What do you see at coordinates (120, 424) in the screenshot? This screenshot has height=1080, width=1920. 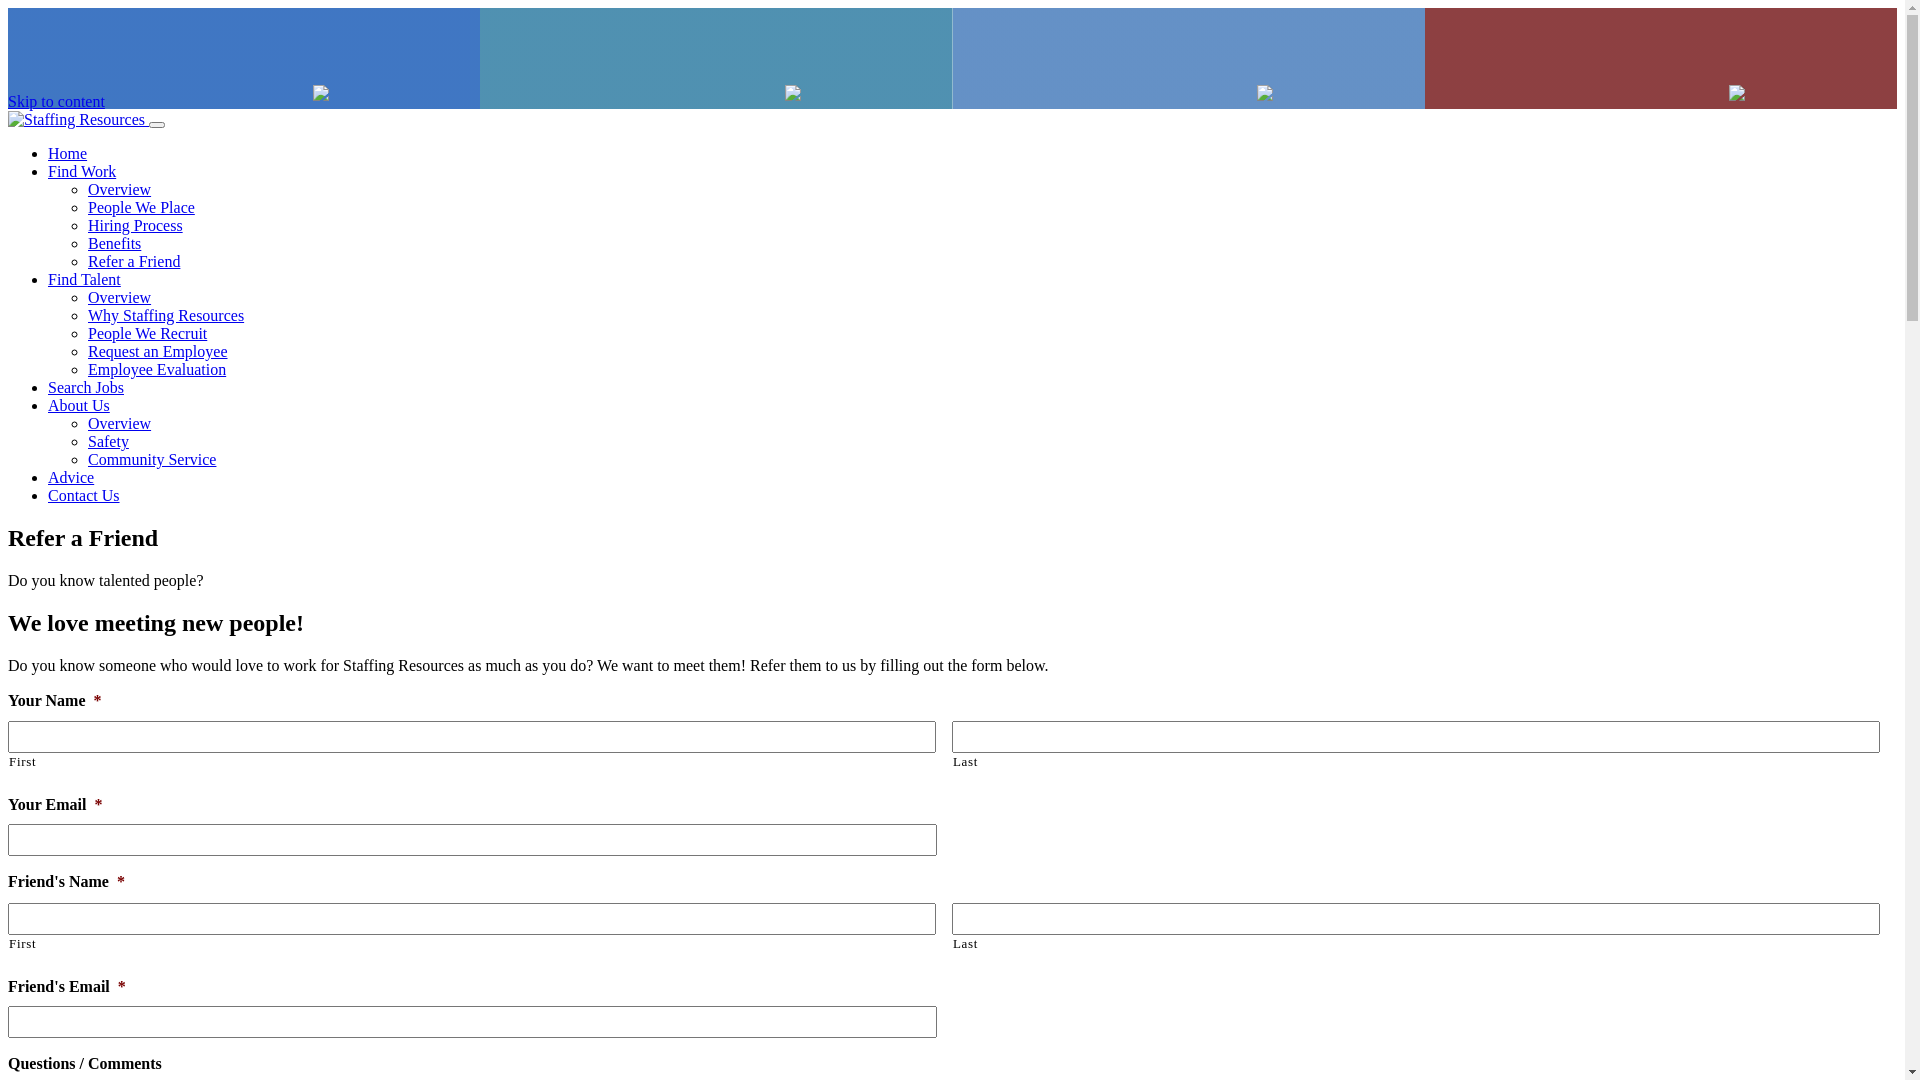 I see `Overview` at bounding box center [120, 424].